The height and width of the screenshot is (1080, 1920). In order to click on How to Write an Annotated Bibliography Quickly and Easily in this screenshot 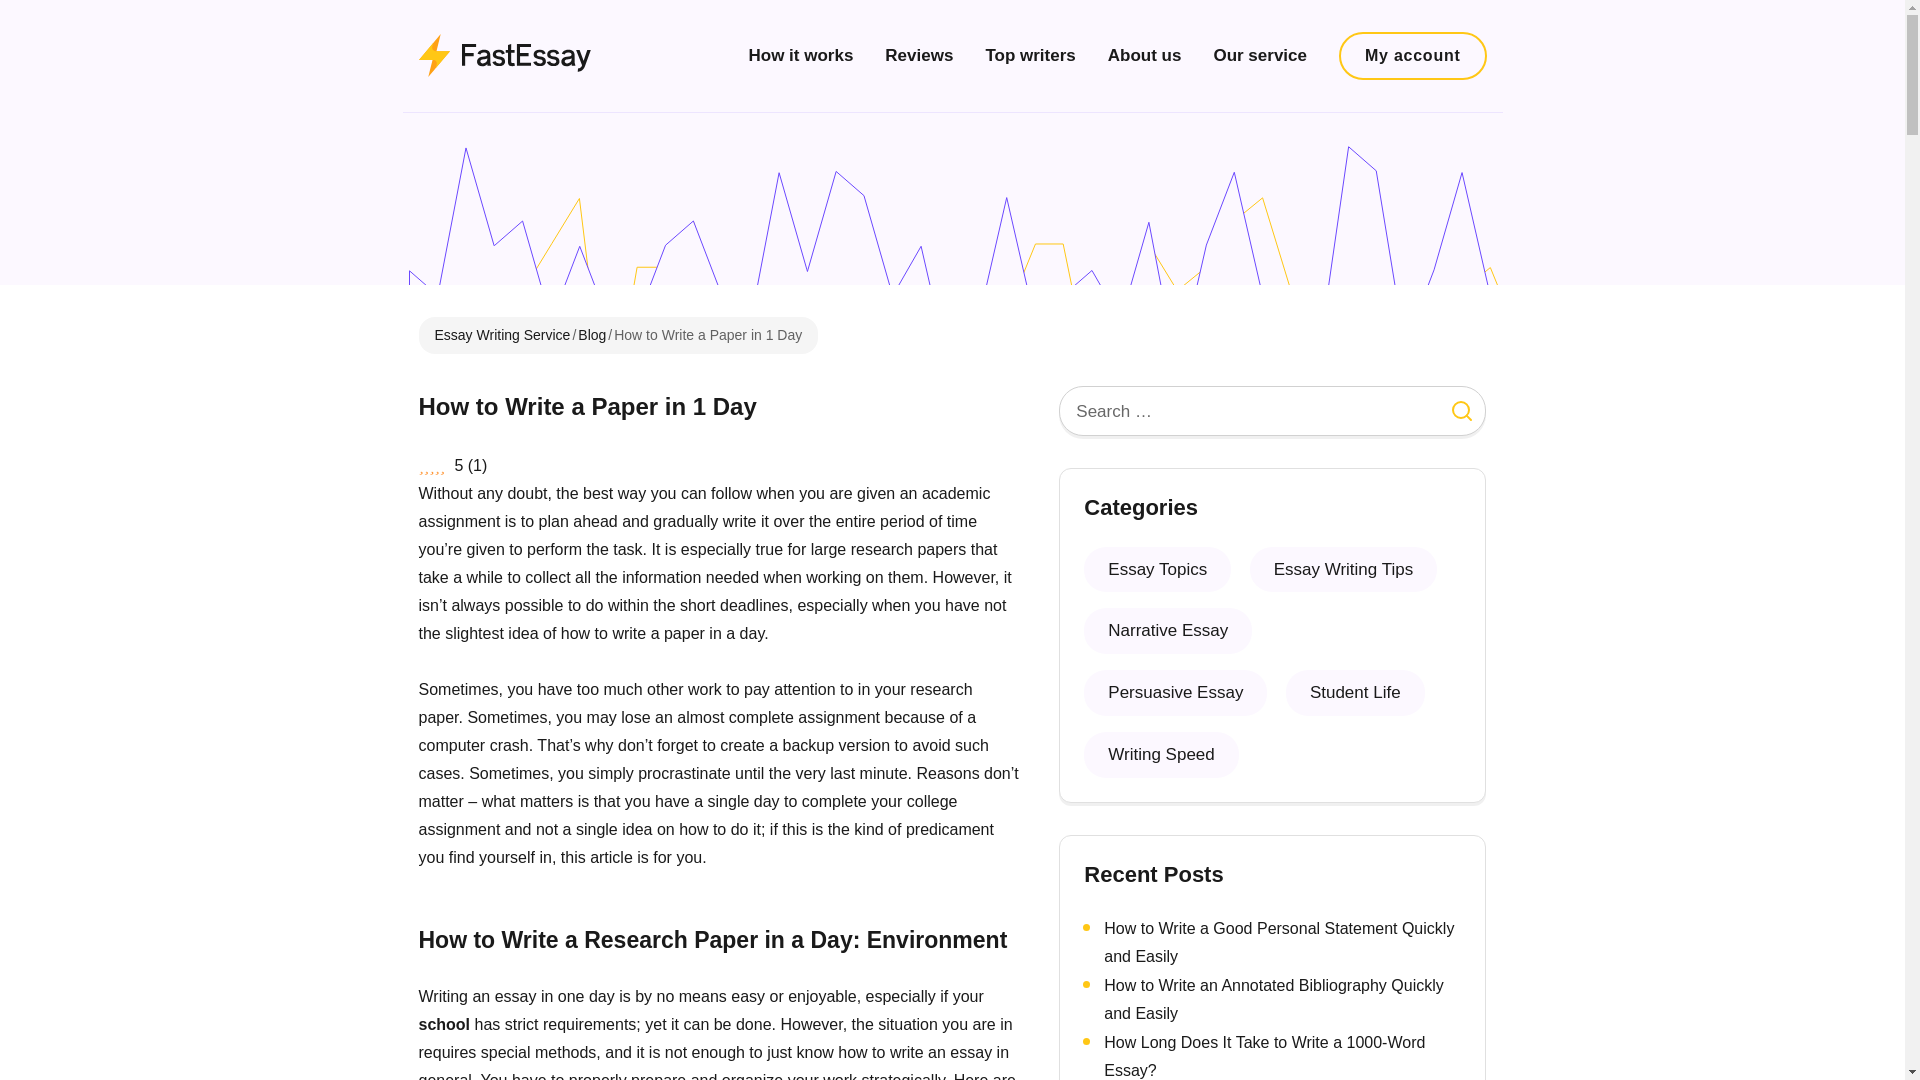, I will do `click(1274, 998)`.